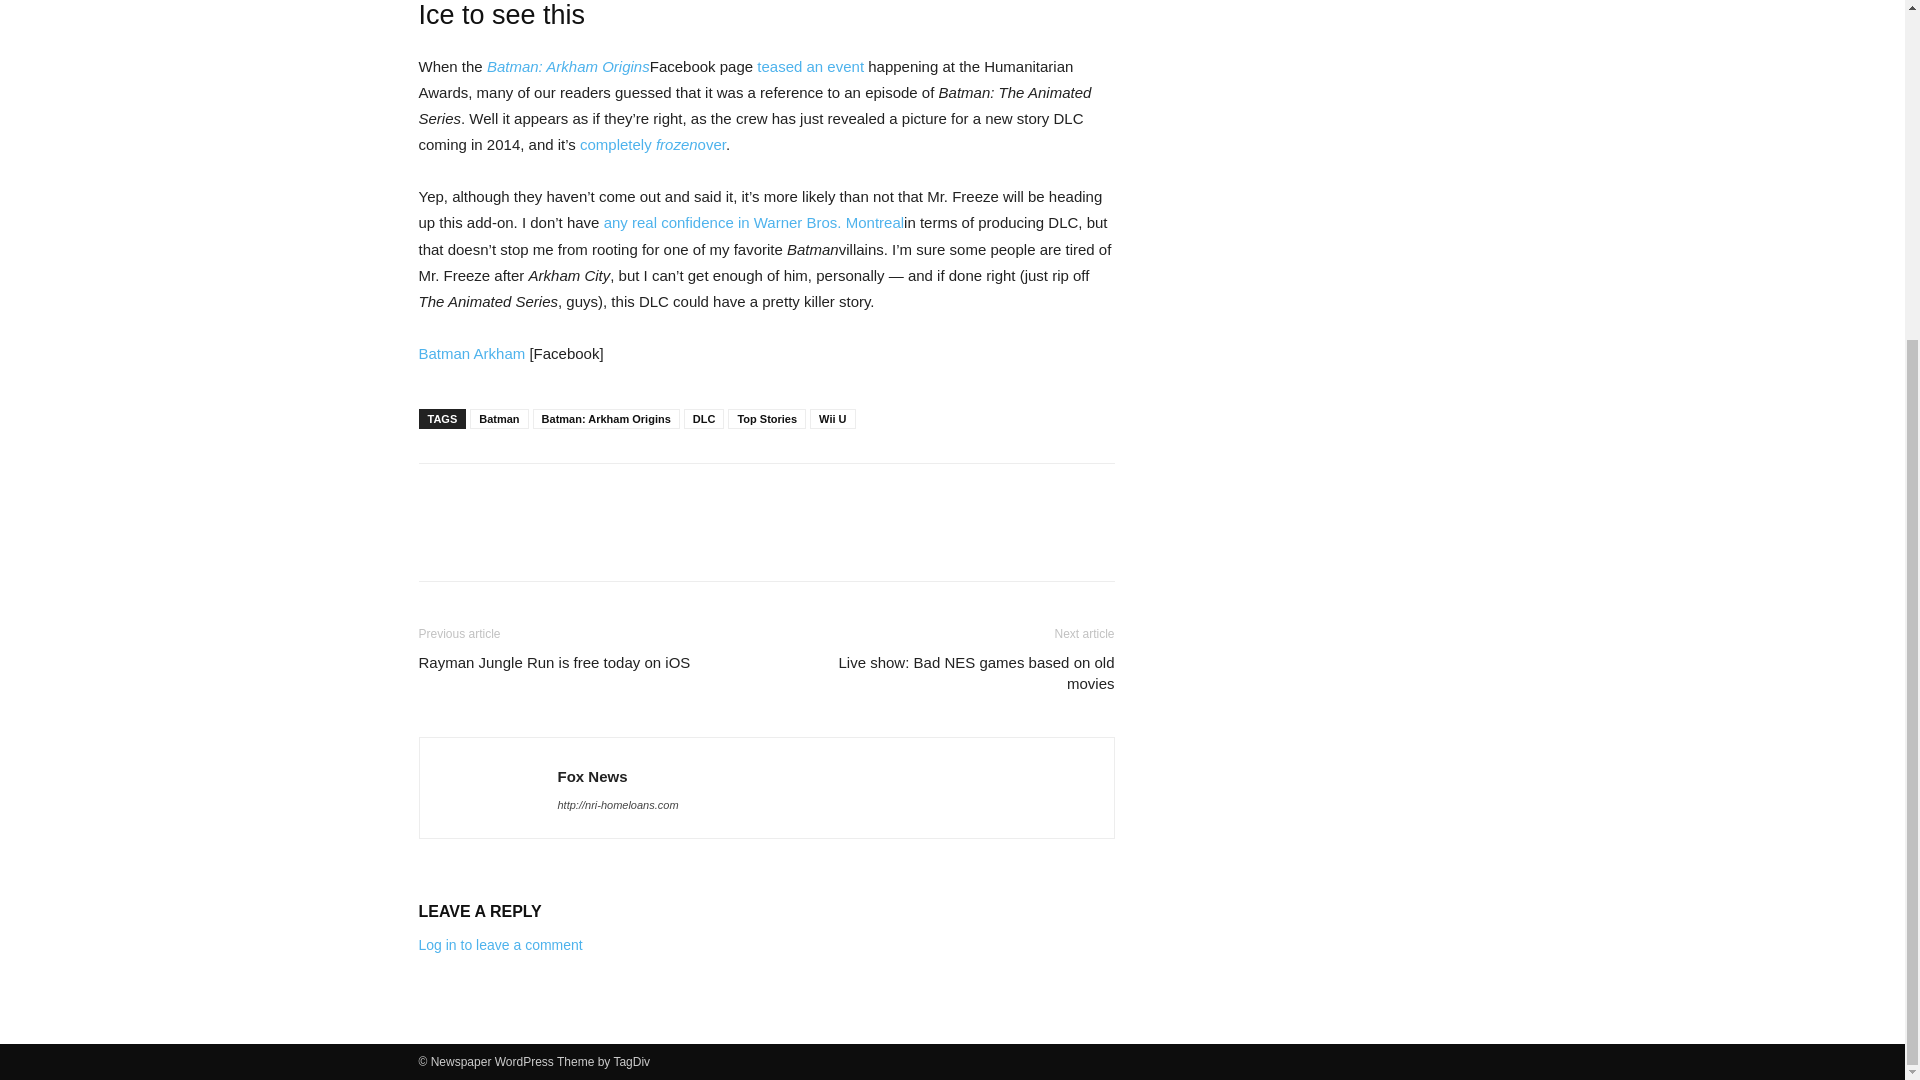 This screenshot has width=1920, height=1080. I want to click on any real confidence in Warner Bros. Montreal, so click(754, 222).